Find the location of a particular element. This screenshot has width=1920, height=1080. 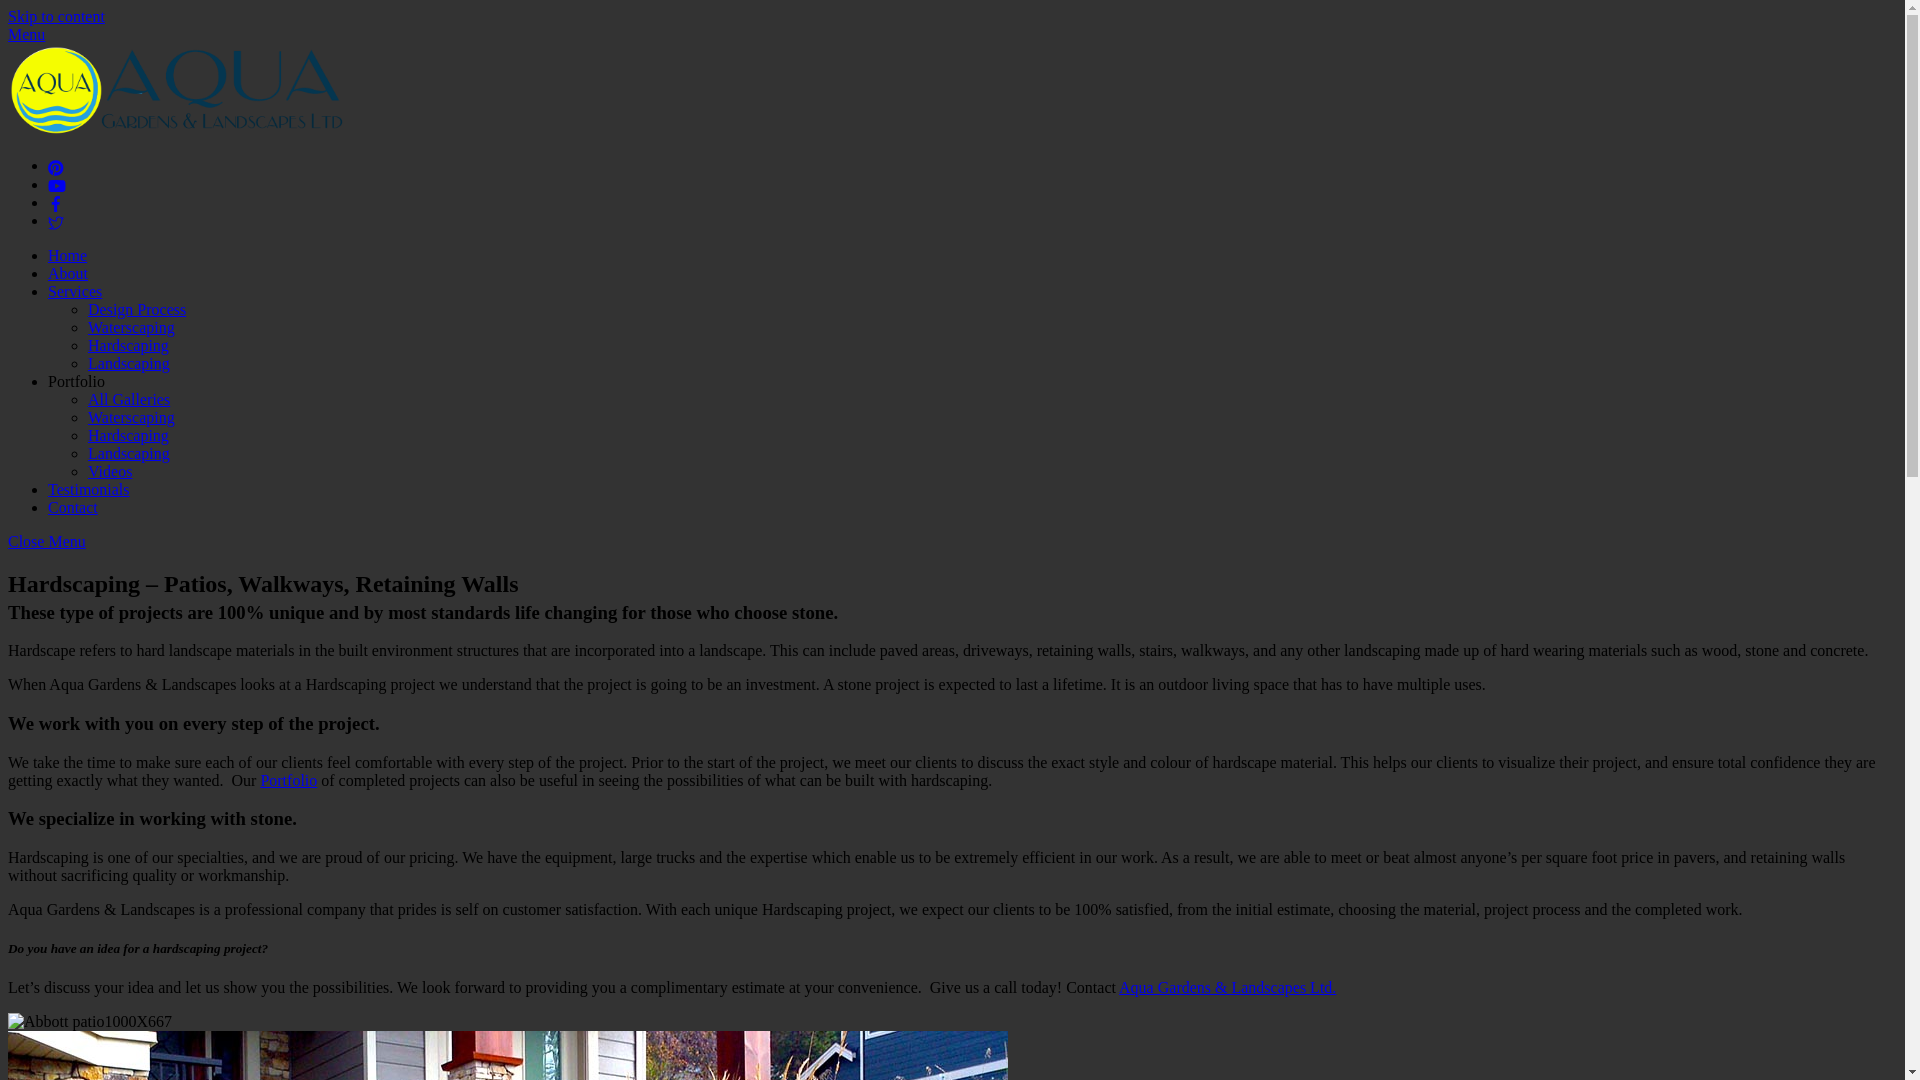

Portfolio is located at coordinates (76, 382).